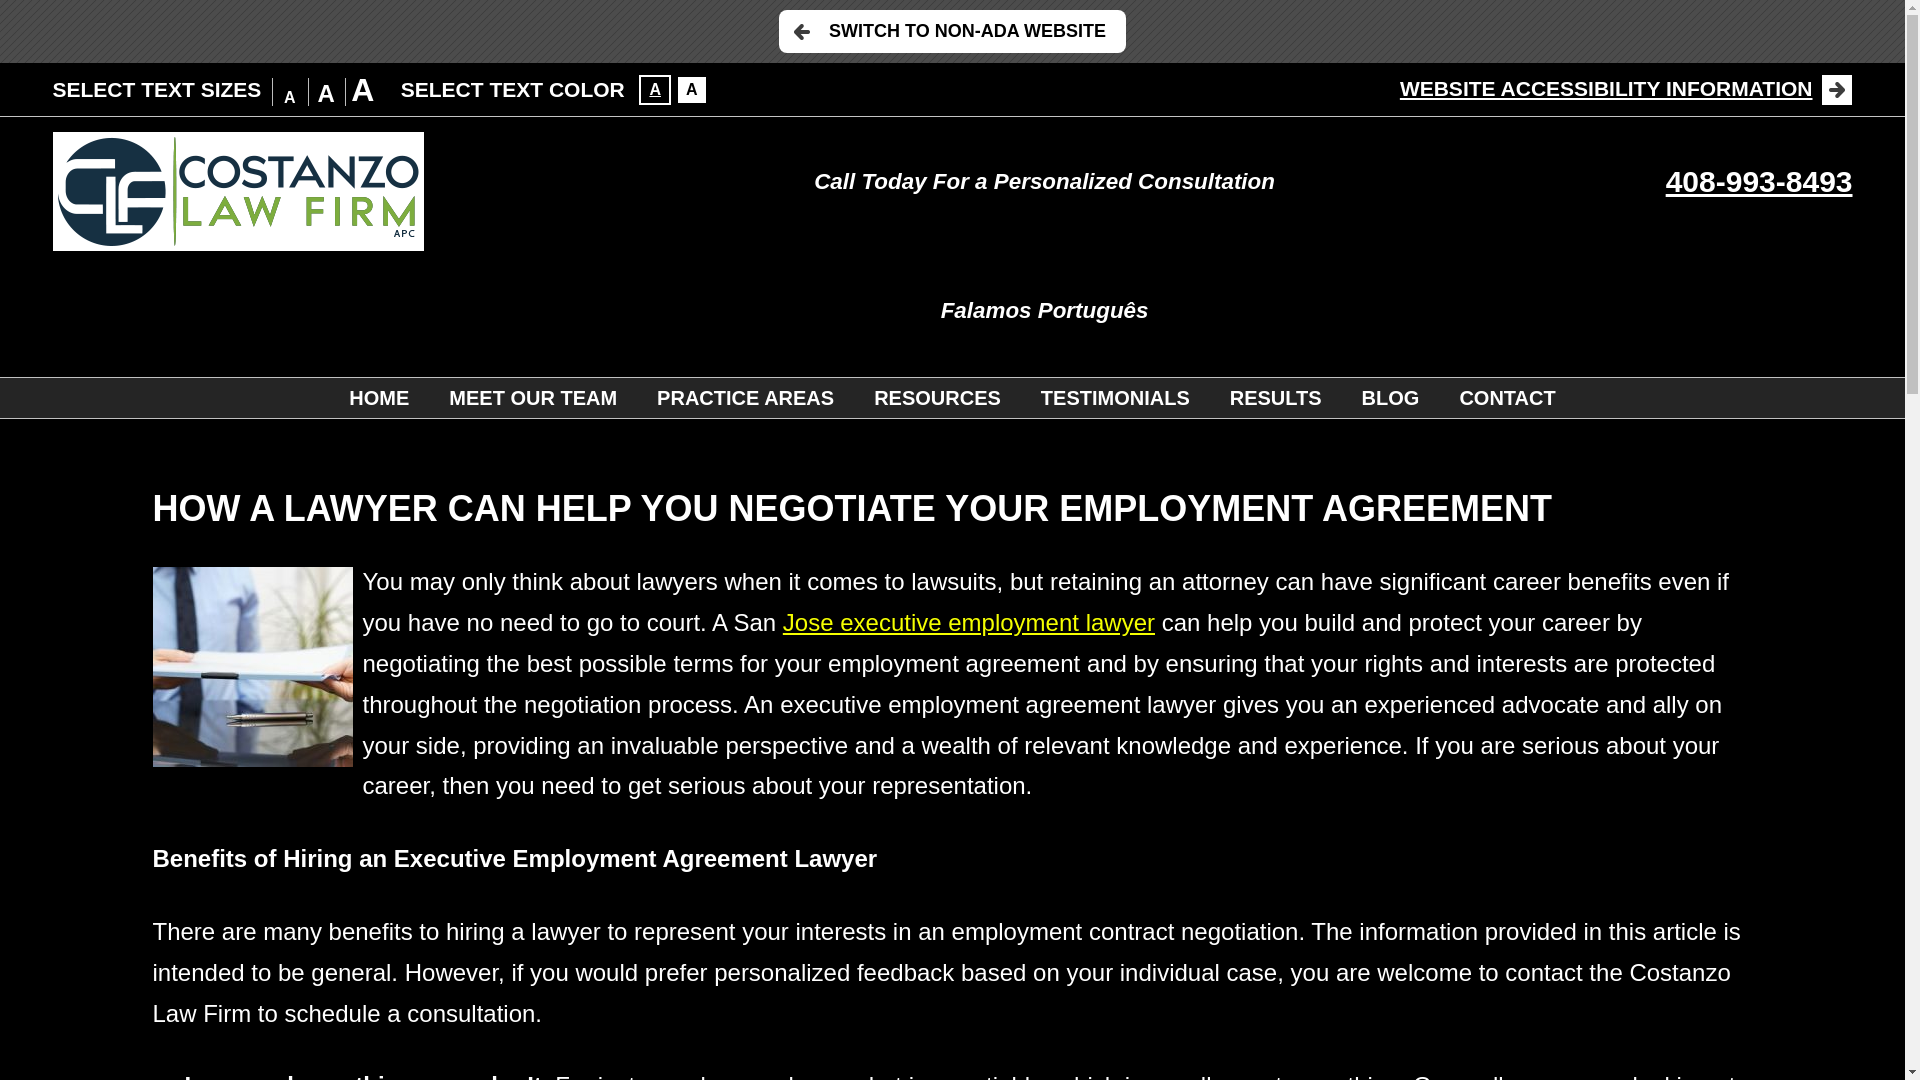 The height and width of the screenshot is (1080, 1920). What do you see at coordinates (1626, 88) in the screenshot?
I see `Click to view external accessibility article` at bounding box center [1626, 88].